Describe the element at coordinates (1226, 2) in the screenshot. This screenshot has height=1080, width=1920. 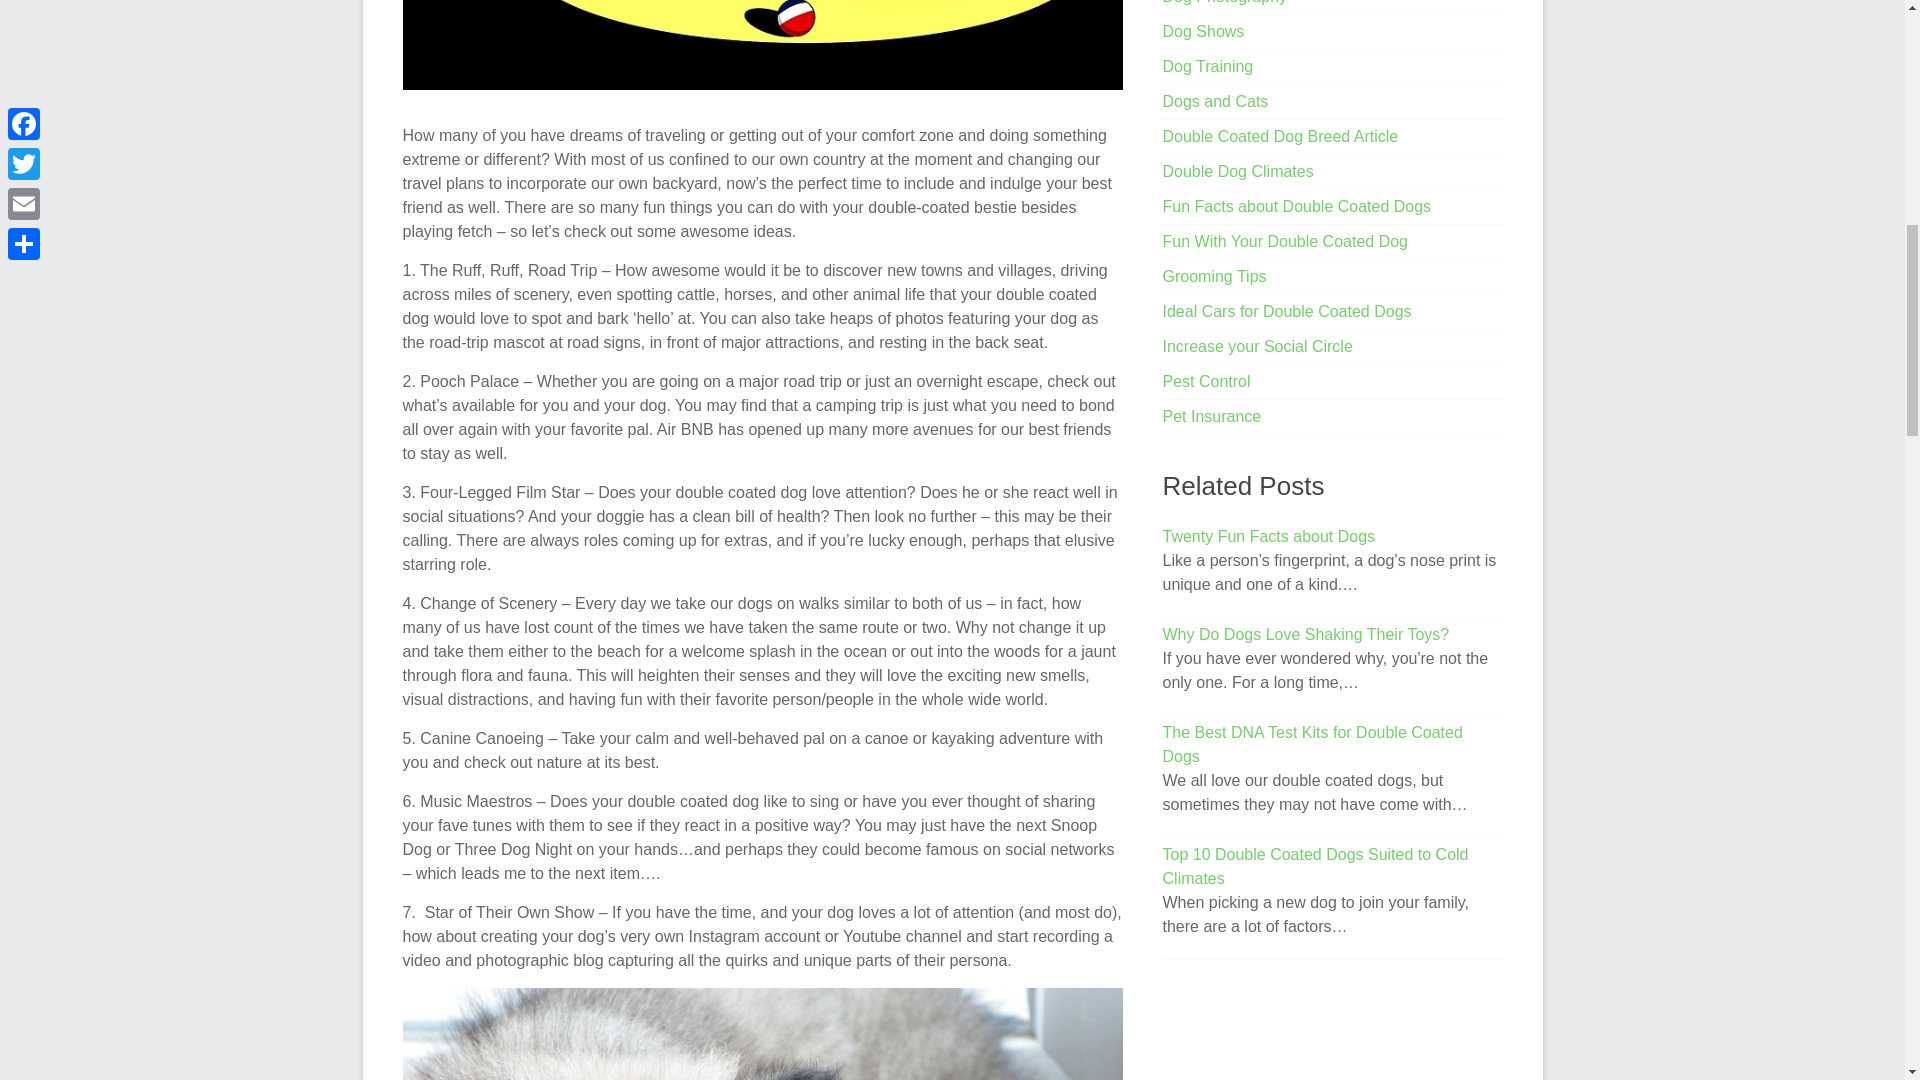
I see `Dog Photography` at that location.